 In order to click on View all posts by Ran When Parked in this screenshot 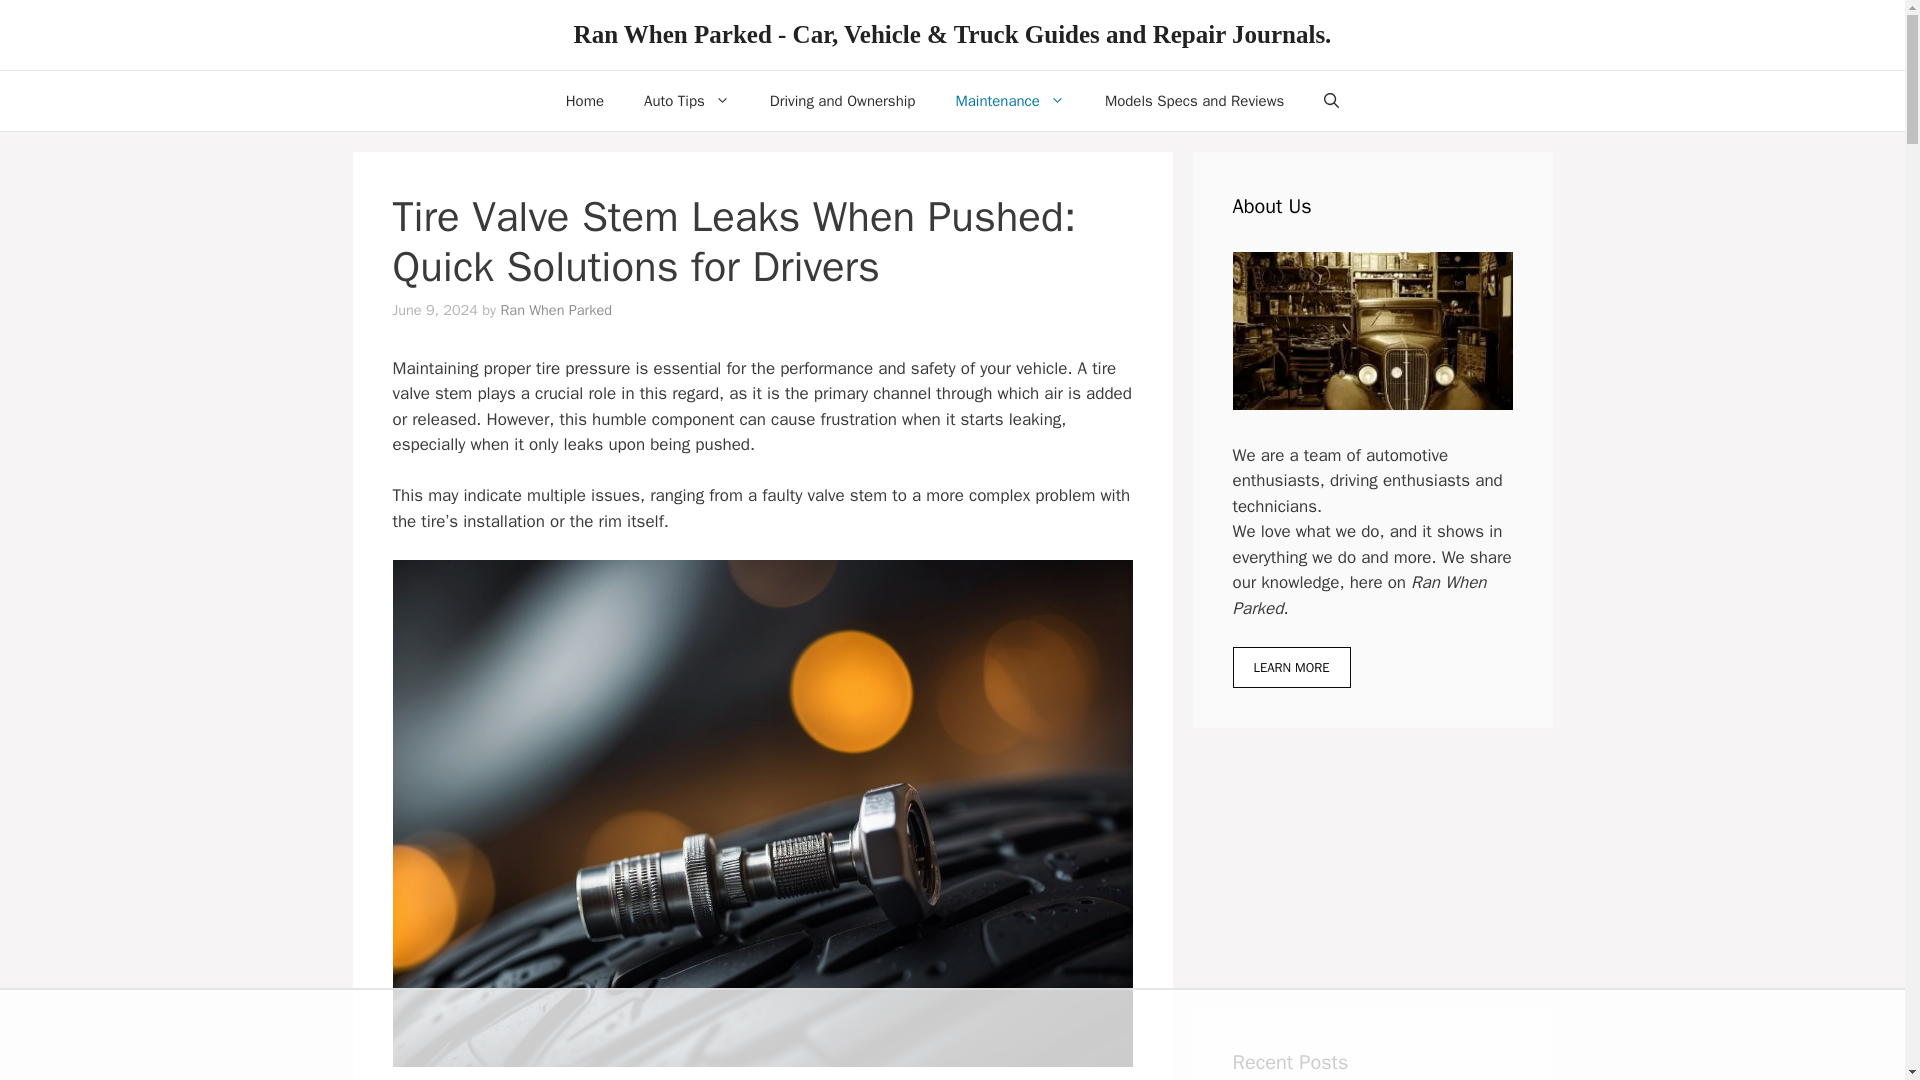, I will do `click(556, 310)`.